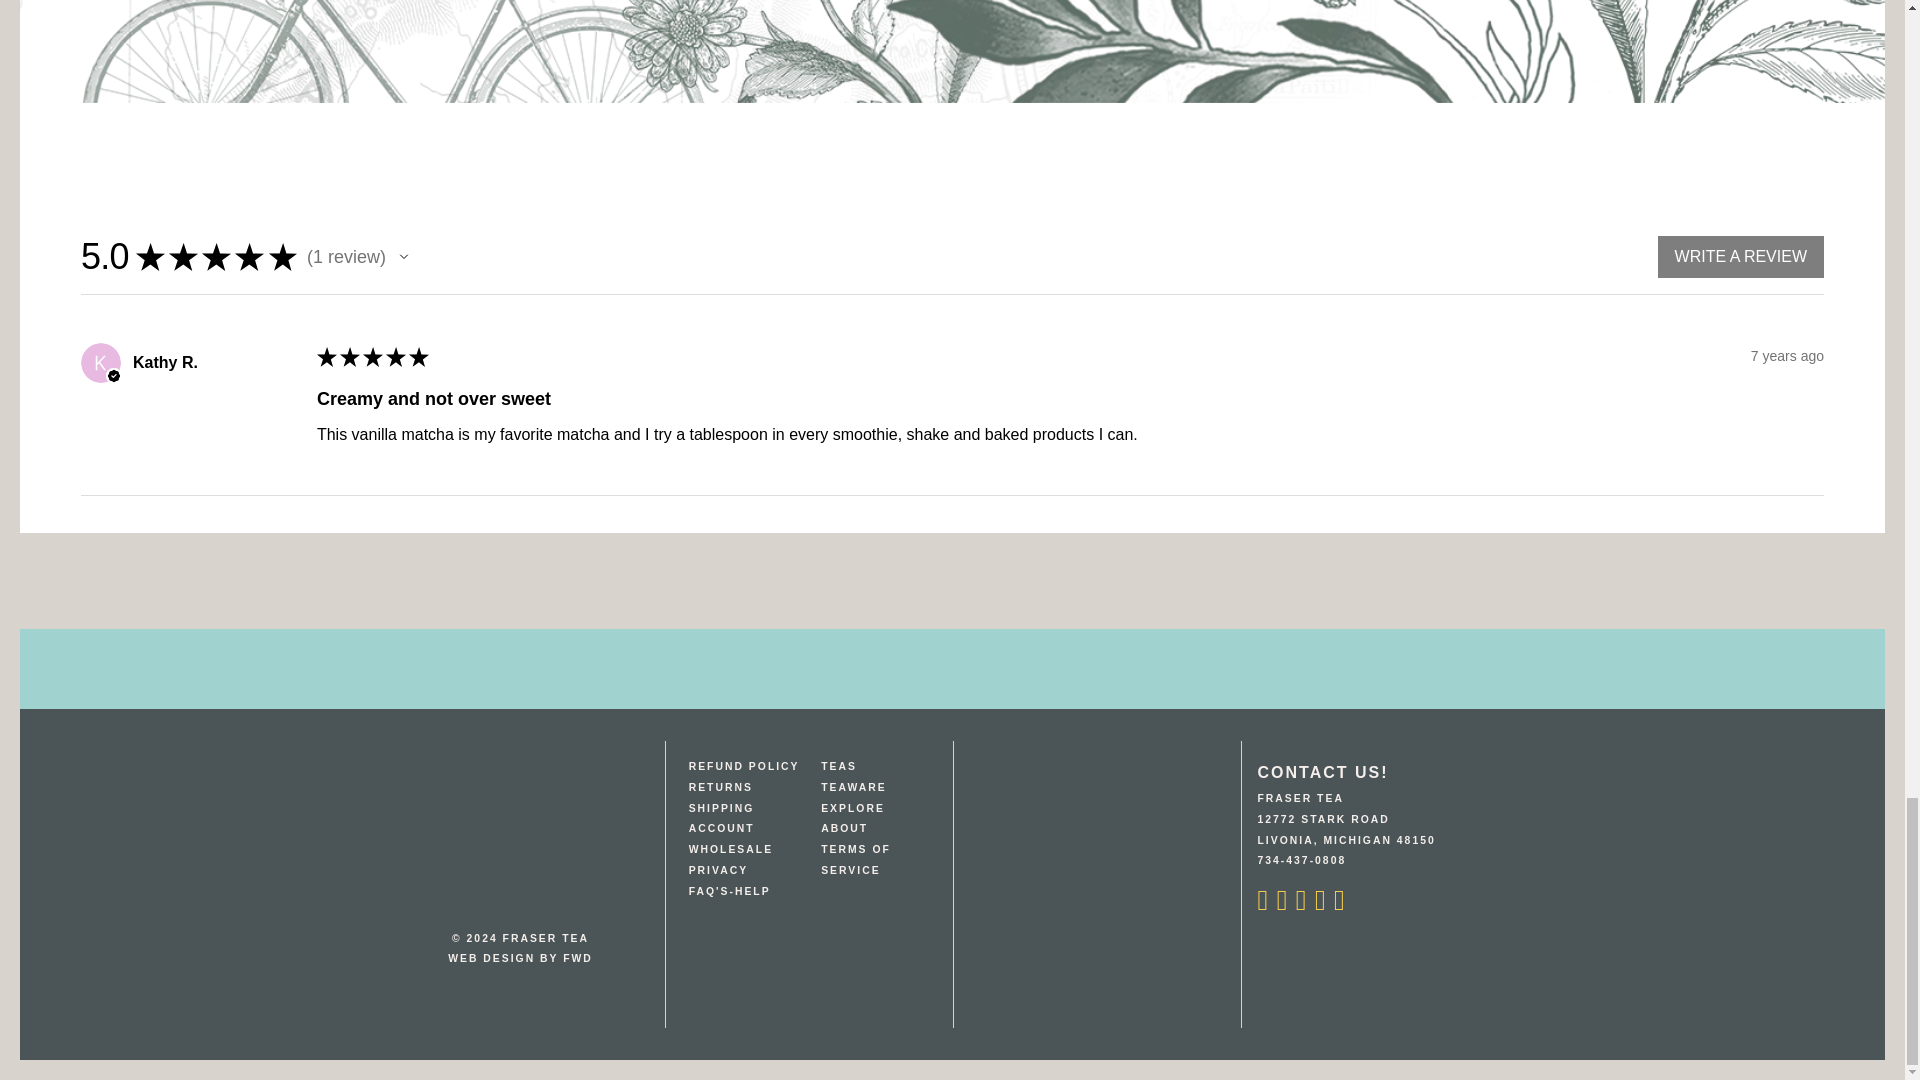  I want to click on Carbon Fund, so click(1160, 918).